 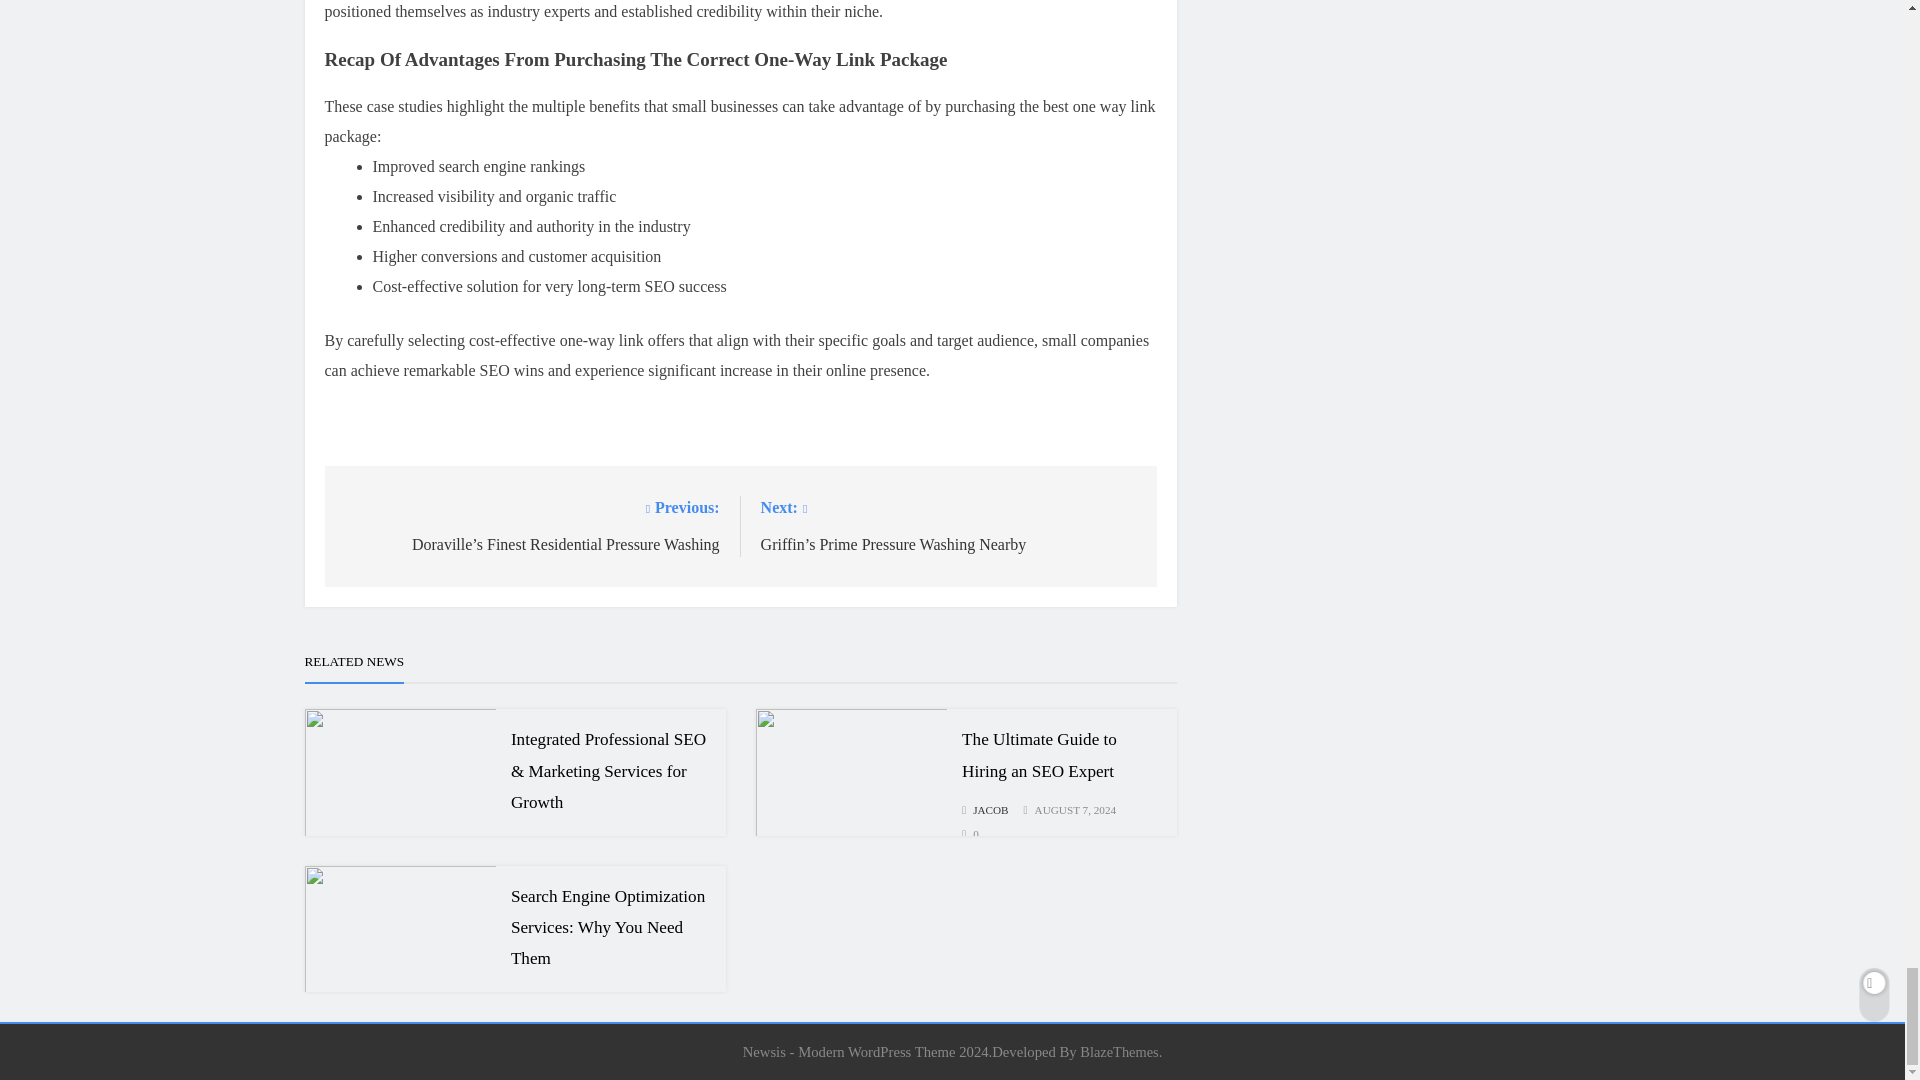 What do you see at coordinates (1039, 754) in the screenshot?
I see `The Ultimate Guide to Hiring an SEO Expert` at bounding box center [1039, 754].